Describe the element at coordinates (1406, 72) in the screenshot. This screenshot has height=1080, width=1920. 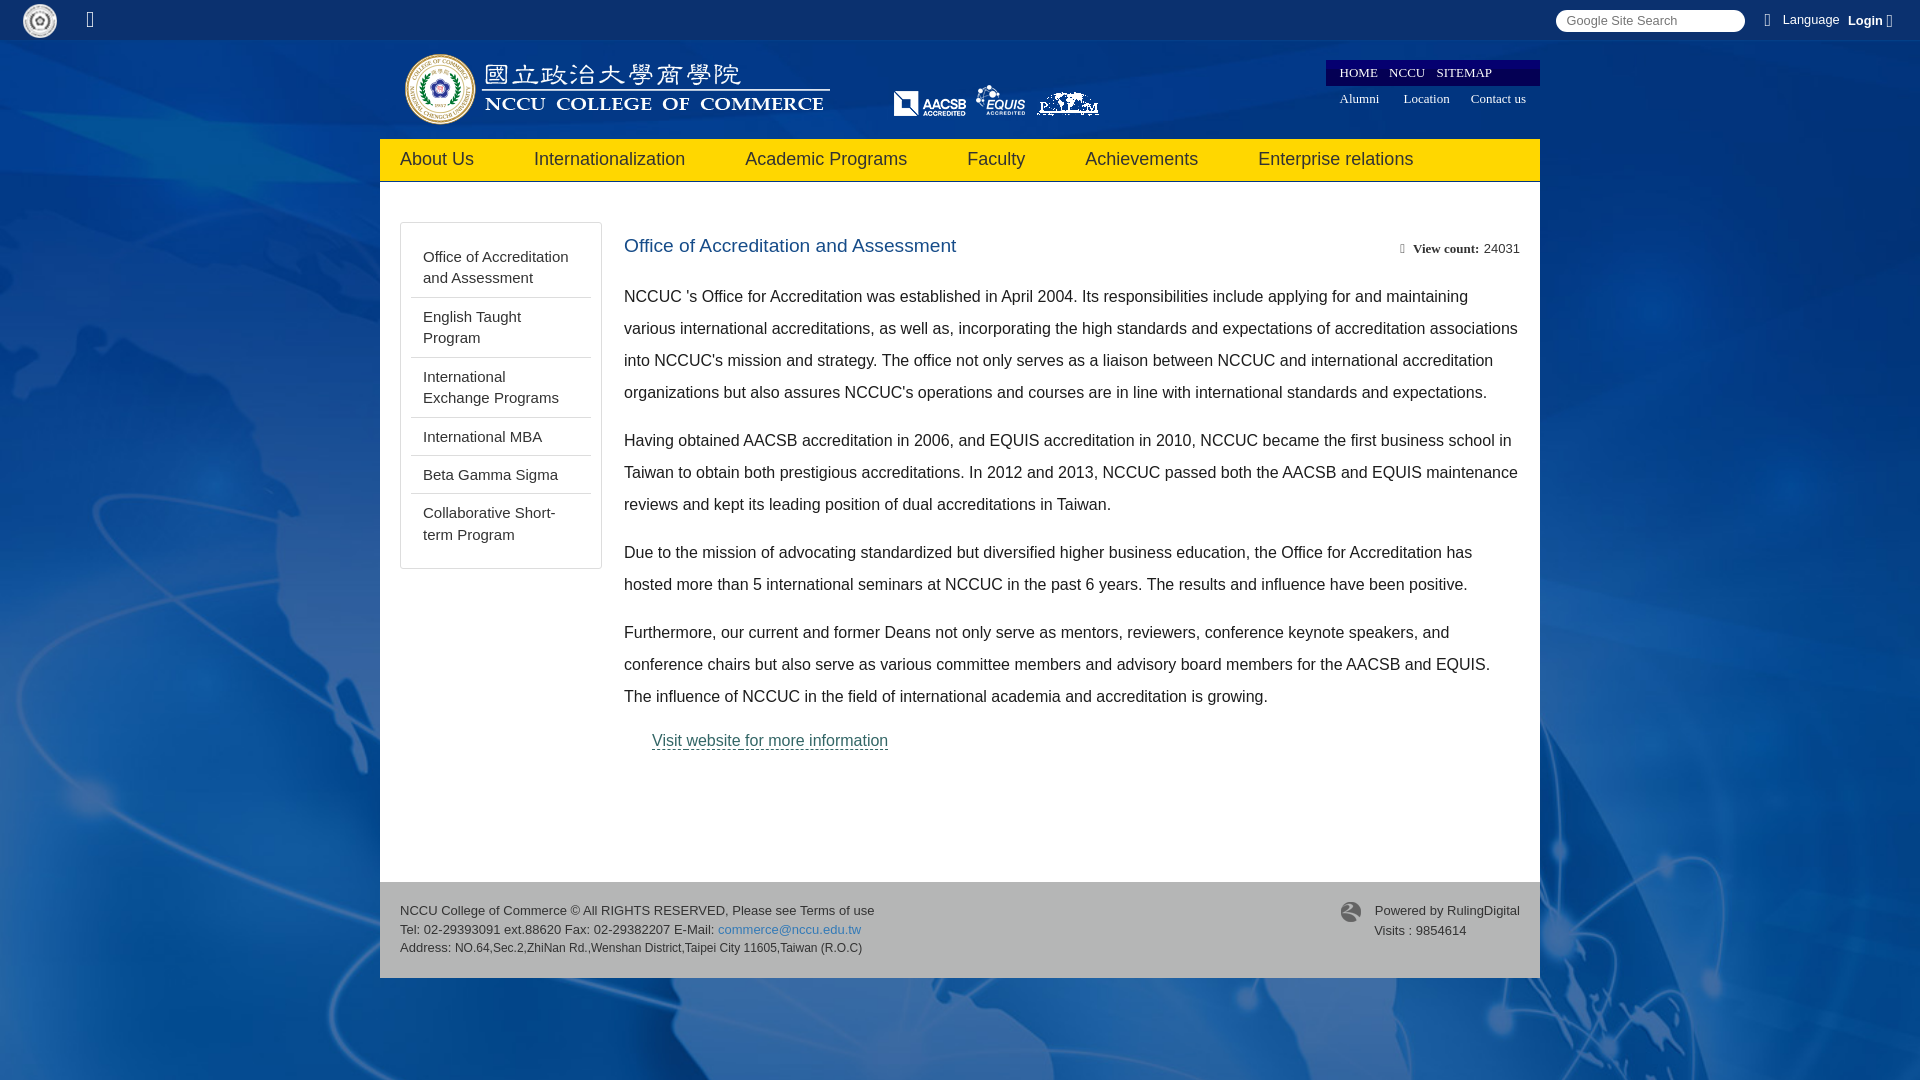
I see `Open NCCU in current tab` at that location.